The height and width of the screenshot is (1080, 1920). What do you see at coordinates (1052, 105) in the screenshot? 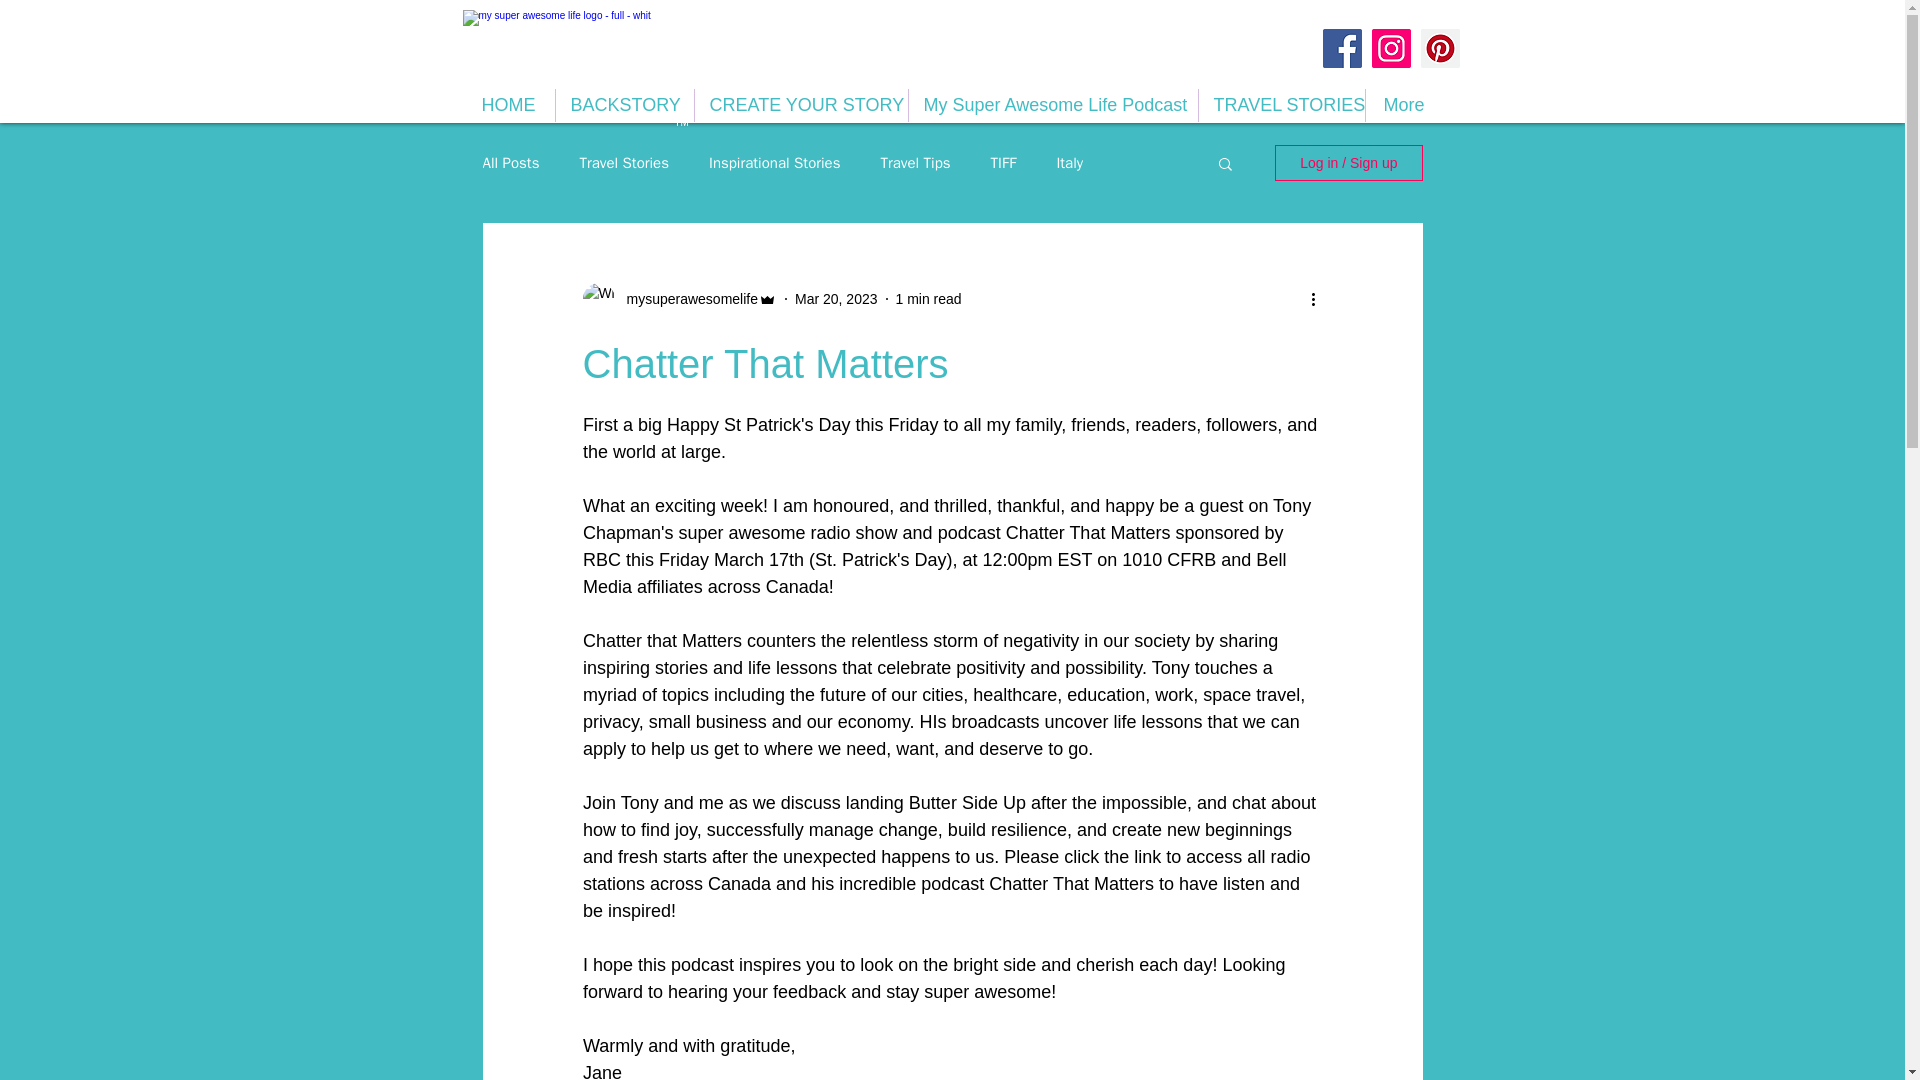
I see `My Super Awesome Life Podcast` at bounding box center [1052, 105].